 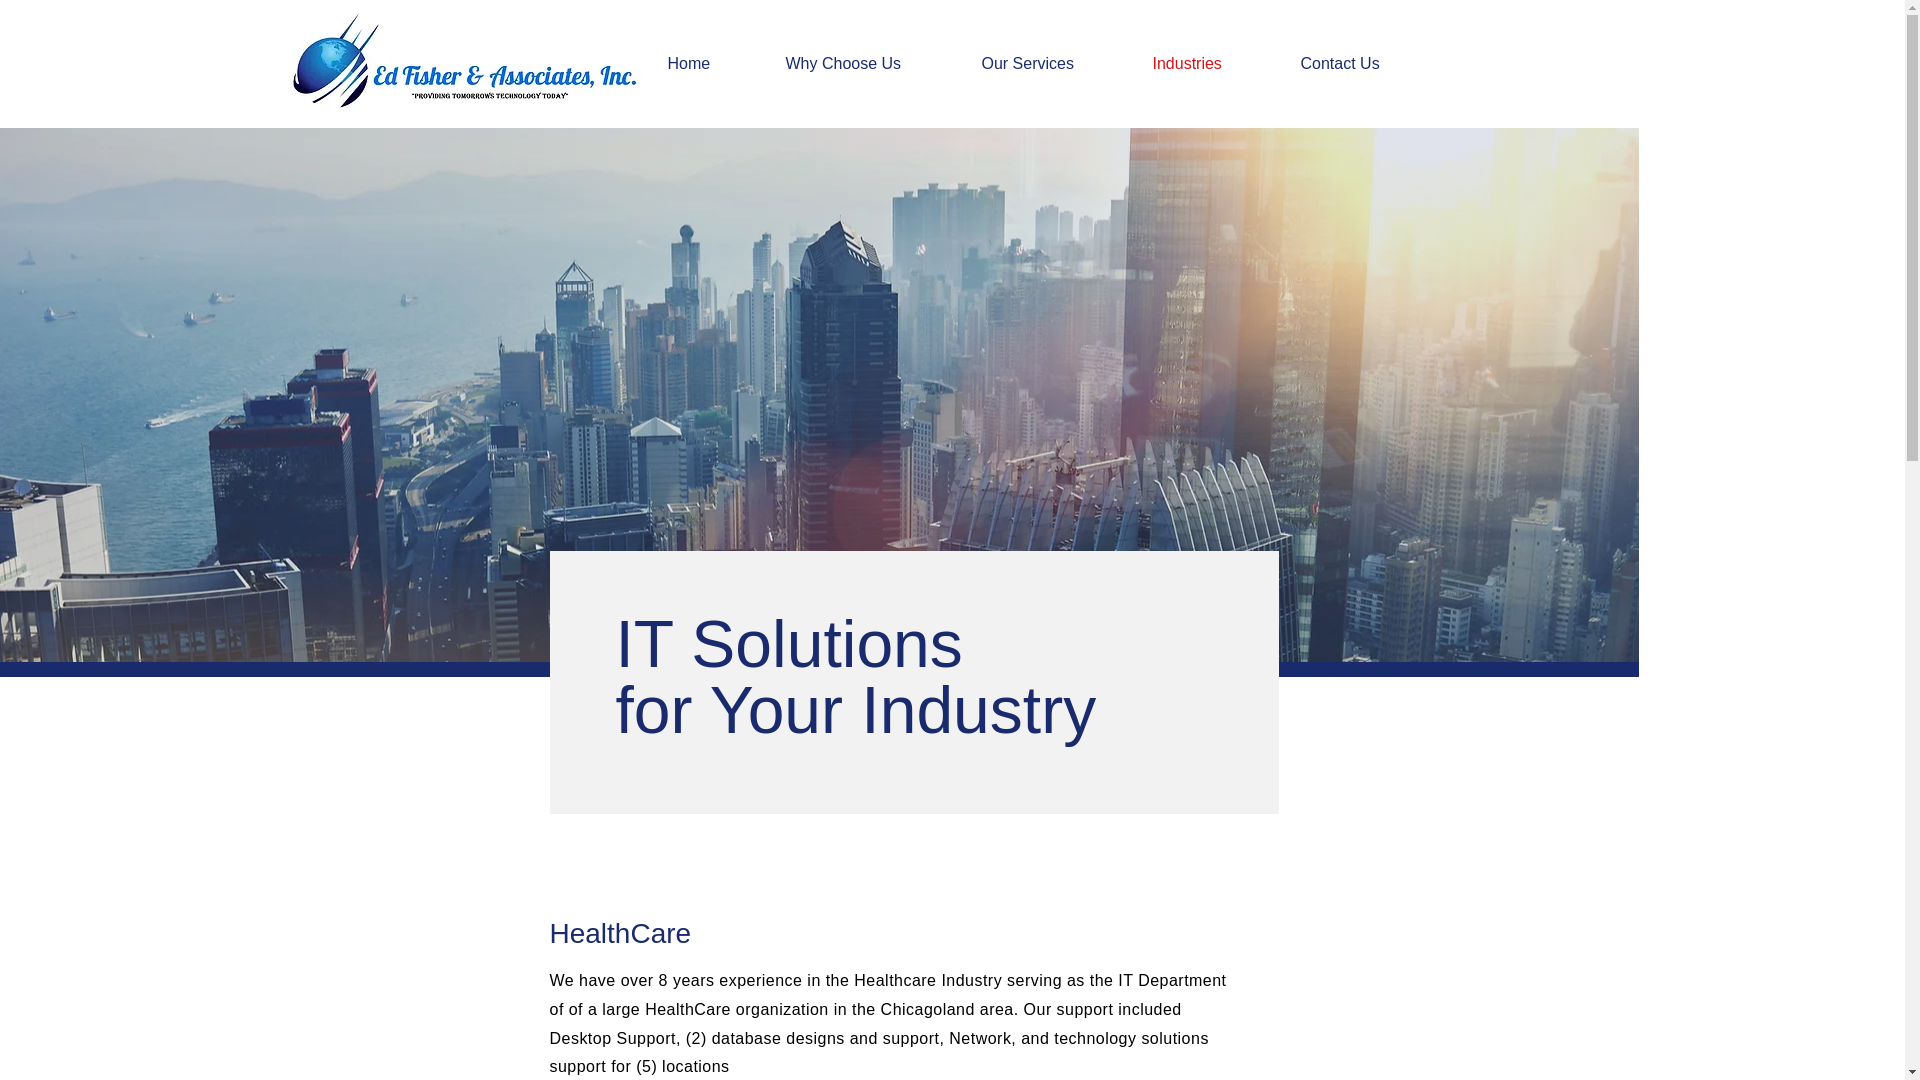 What do you see at coordinates (867, 63) in the screenshot?
I see `Why Choose Us` at bounding box center [867, 63].